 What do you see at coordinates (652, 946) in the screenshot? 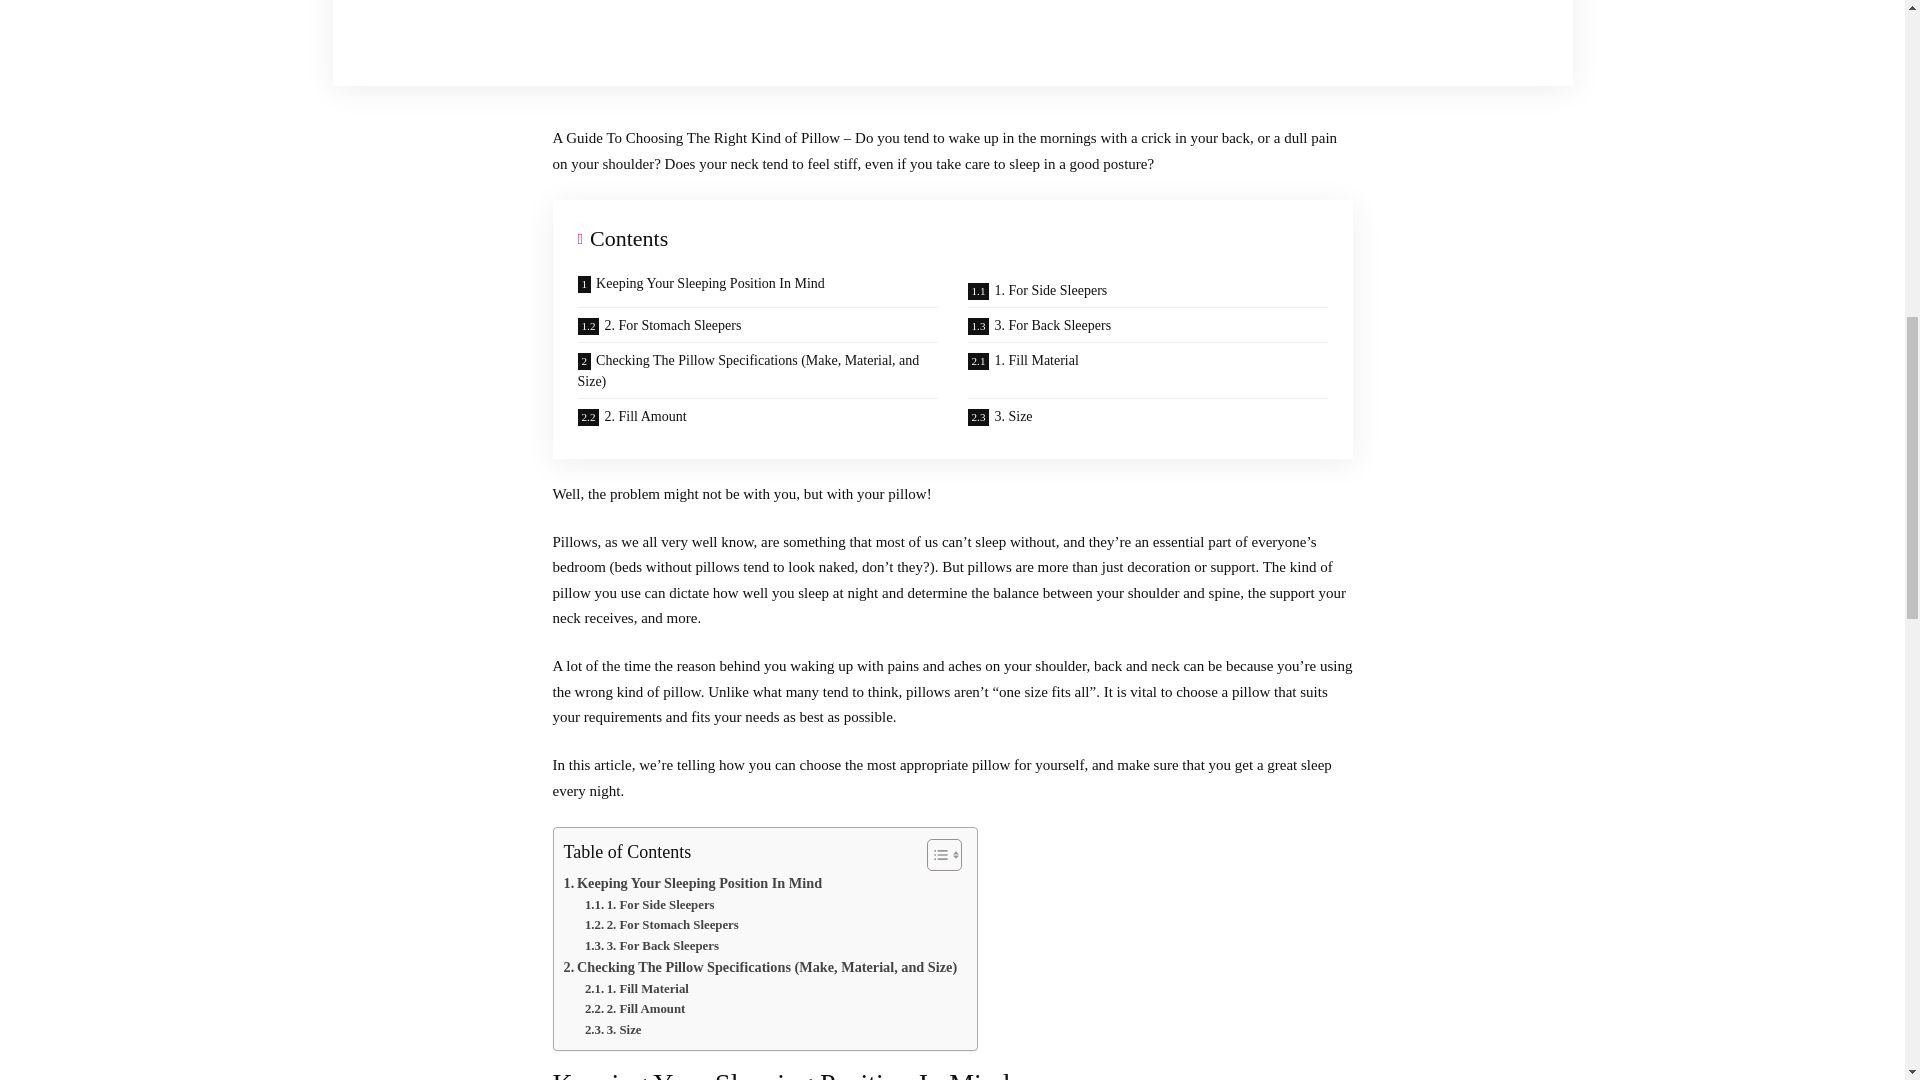
I see `3. For Back Sleepers` at bounding box center [652, 946].